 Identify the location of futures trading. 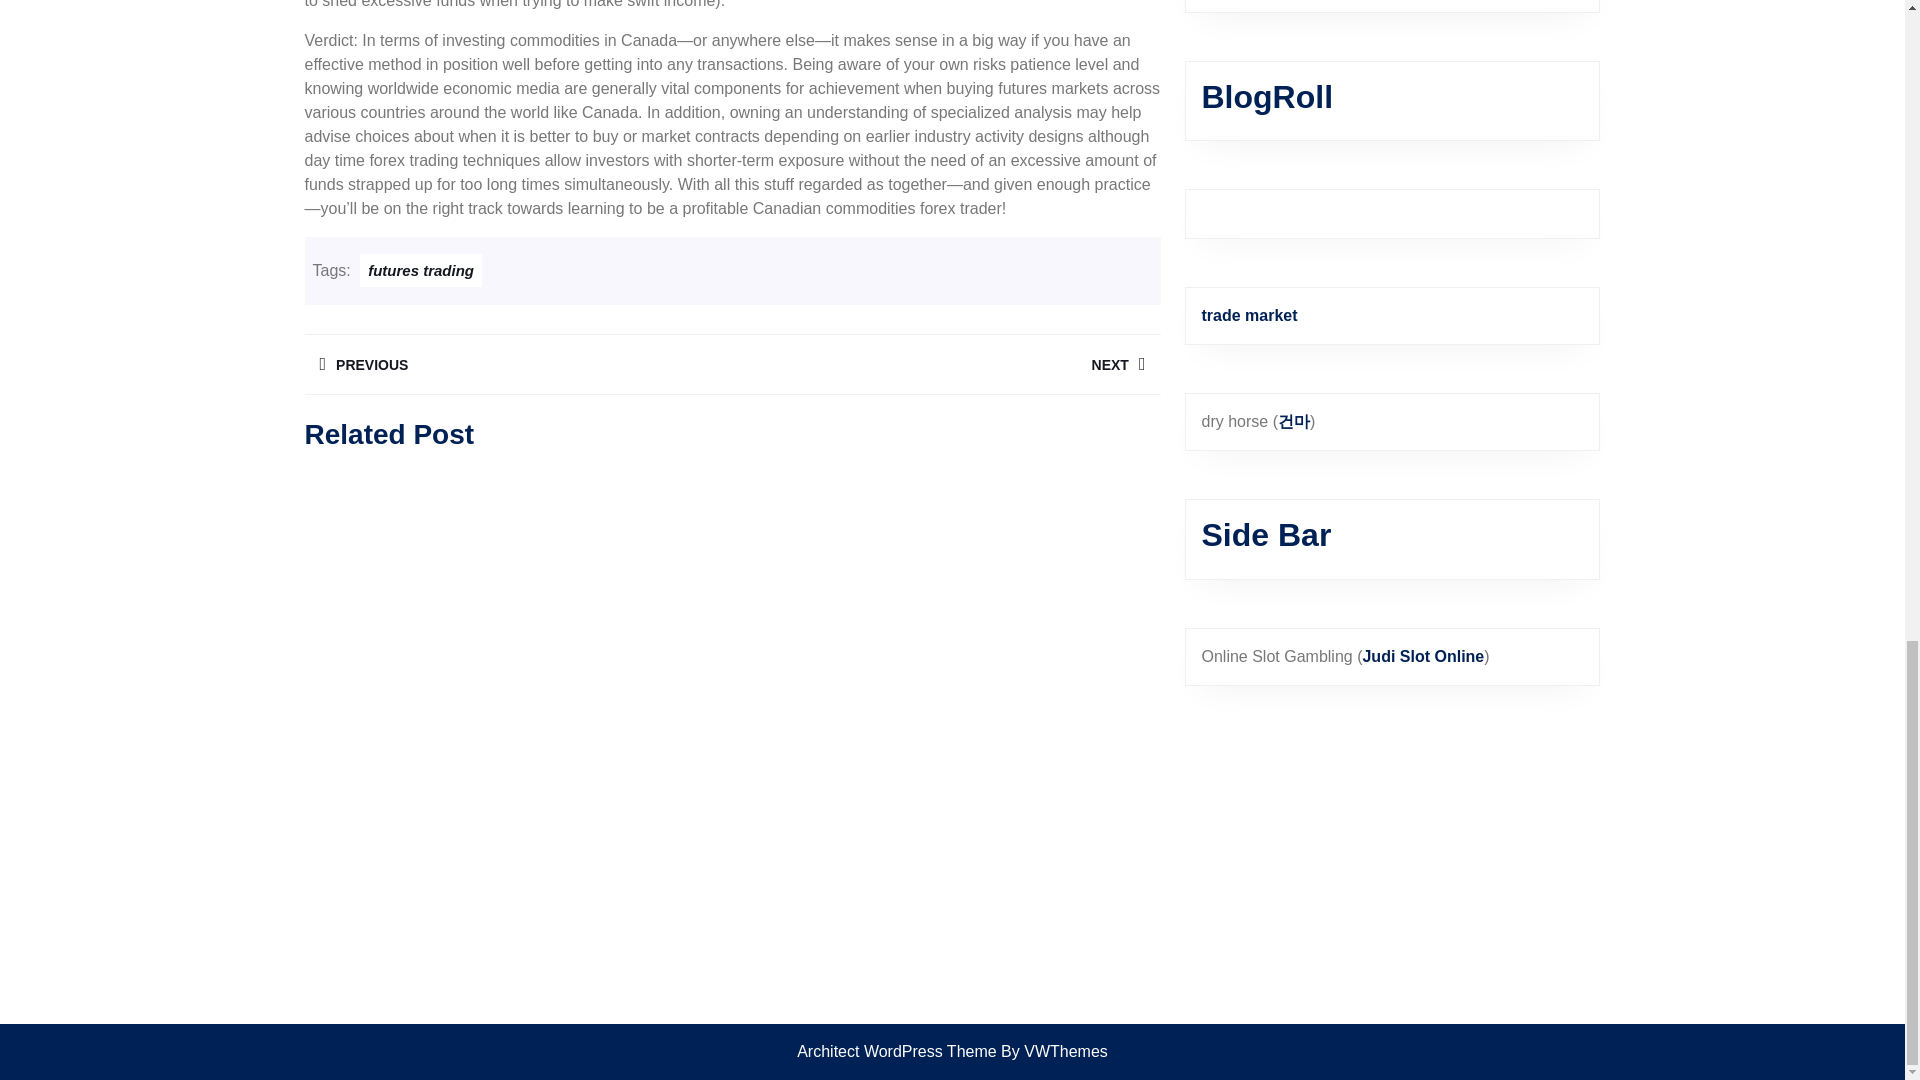
(517, 364).